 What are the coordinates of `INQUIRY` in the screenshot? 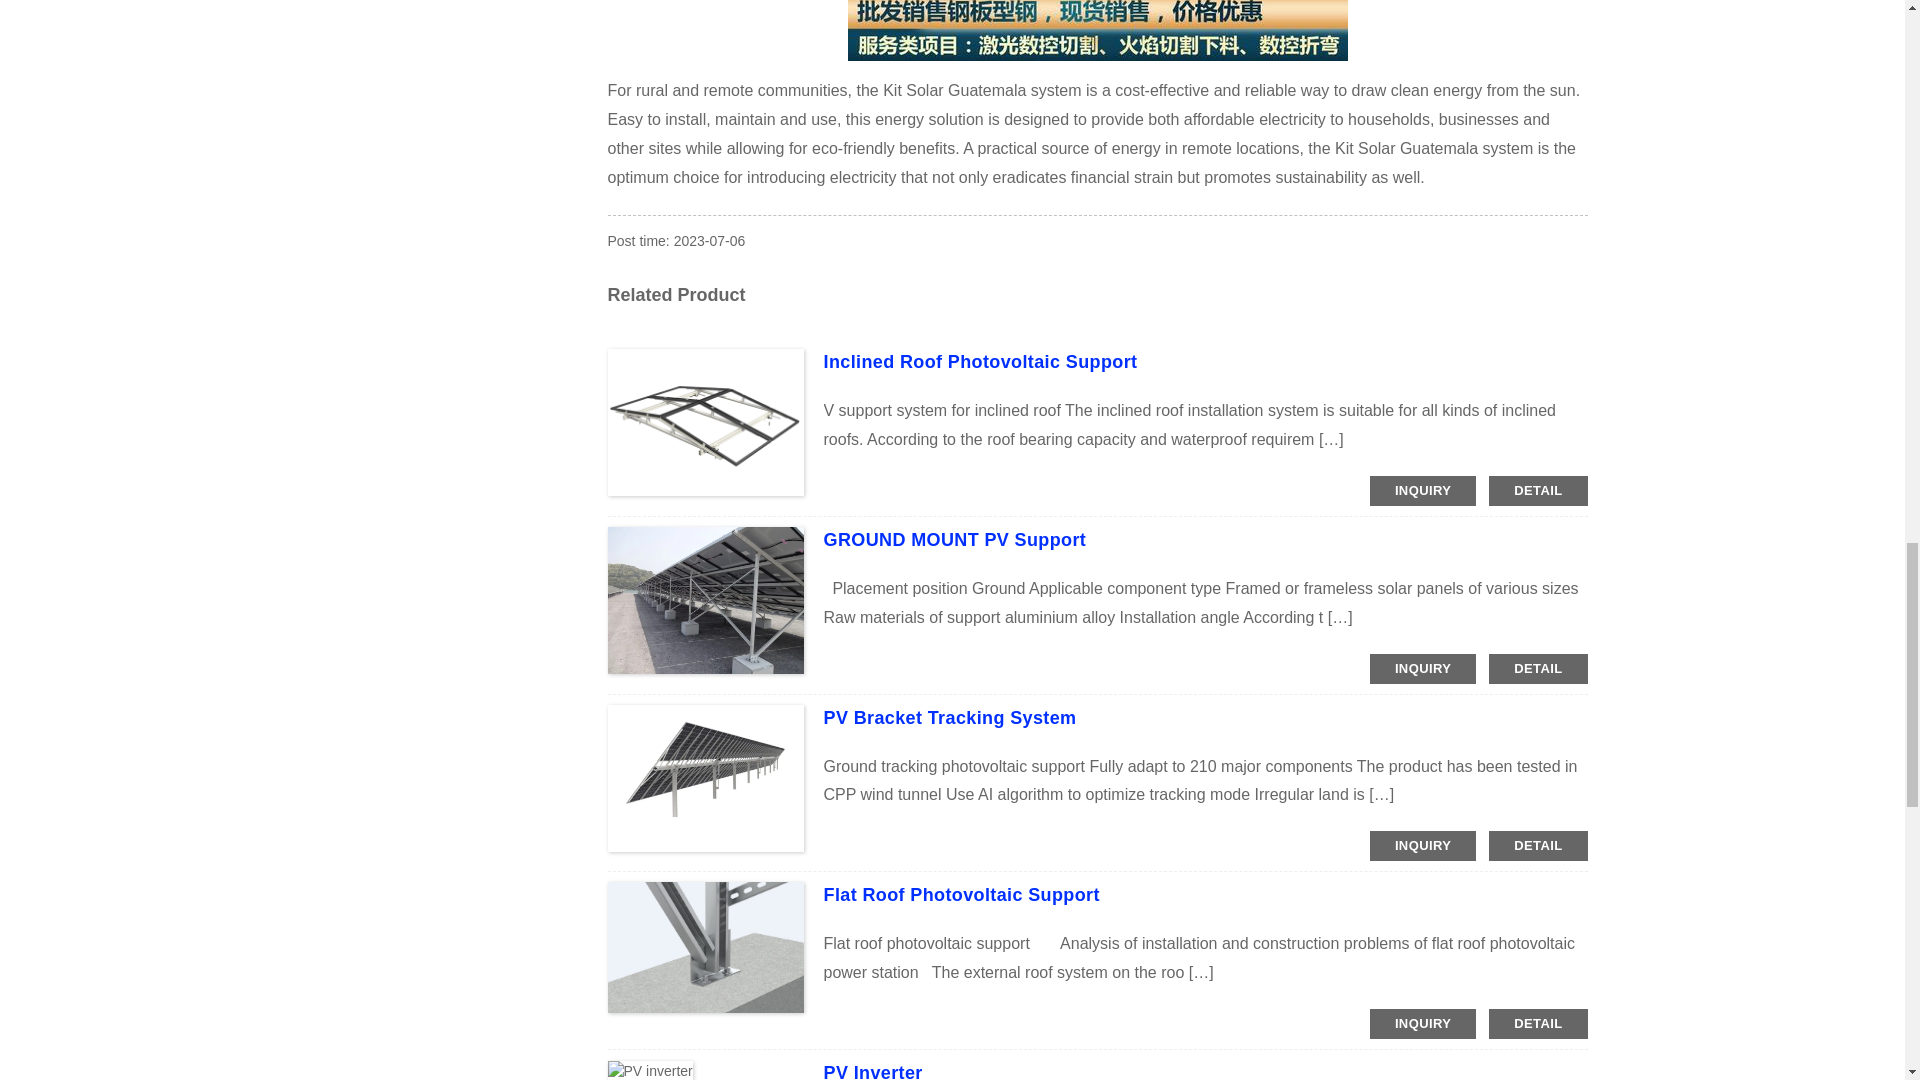 It's located at (1423, 668).